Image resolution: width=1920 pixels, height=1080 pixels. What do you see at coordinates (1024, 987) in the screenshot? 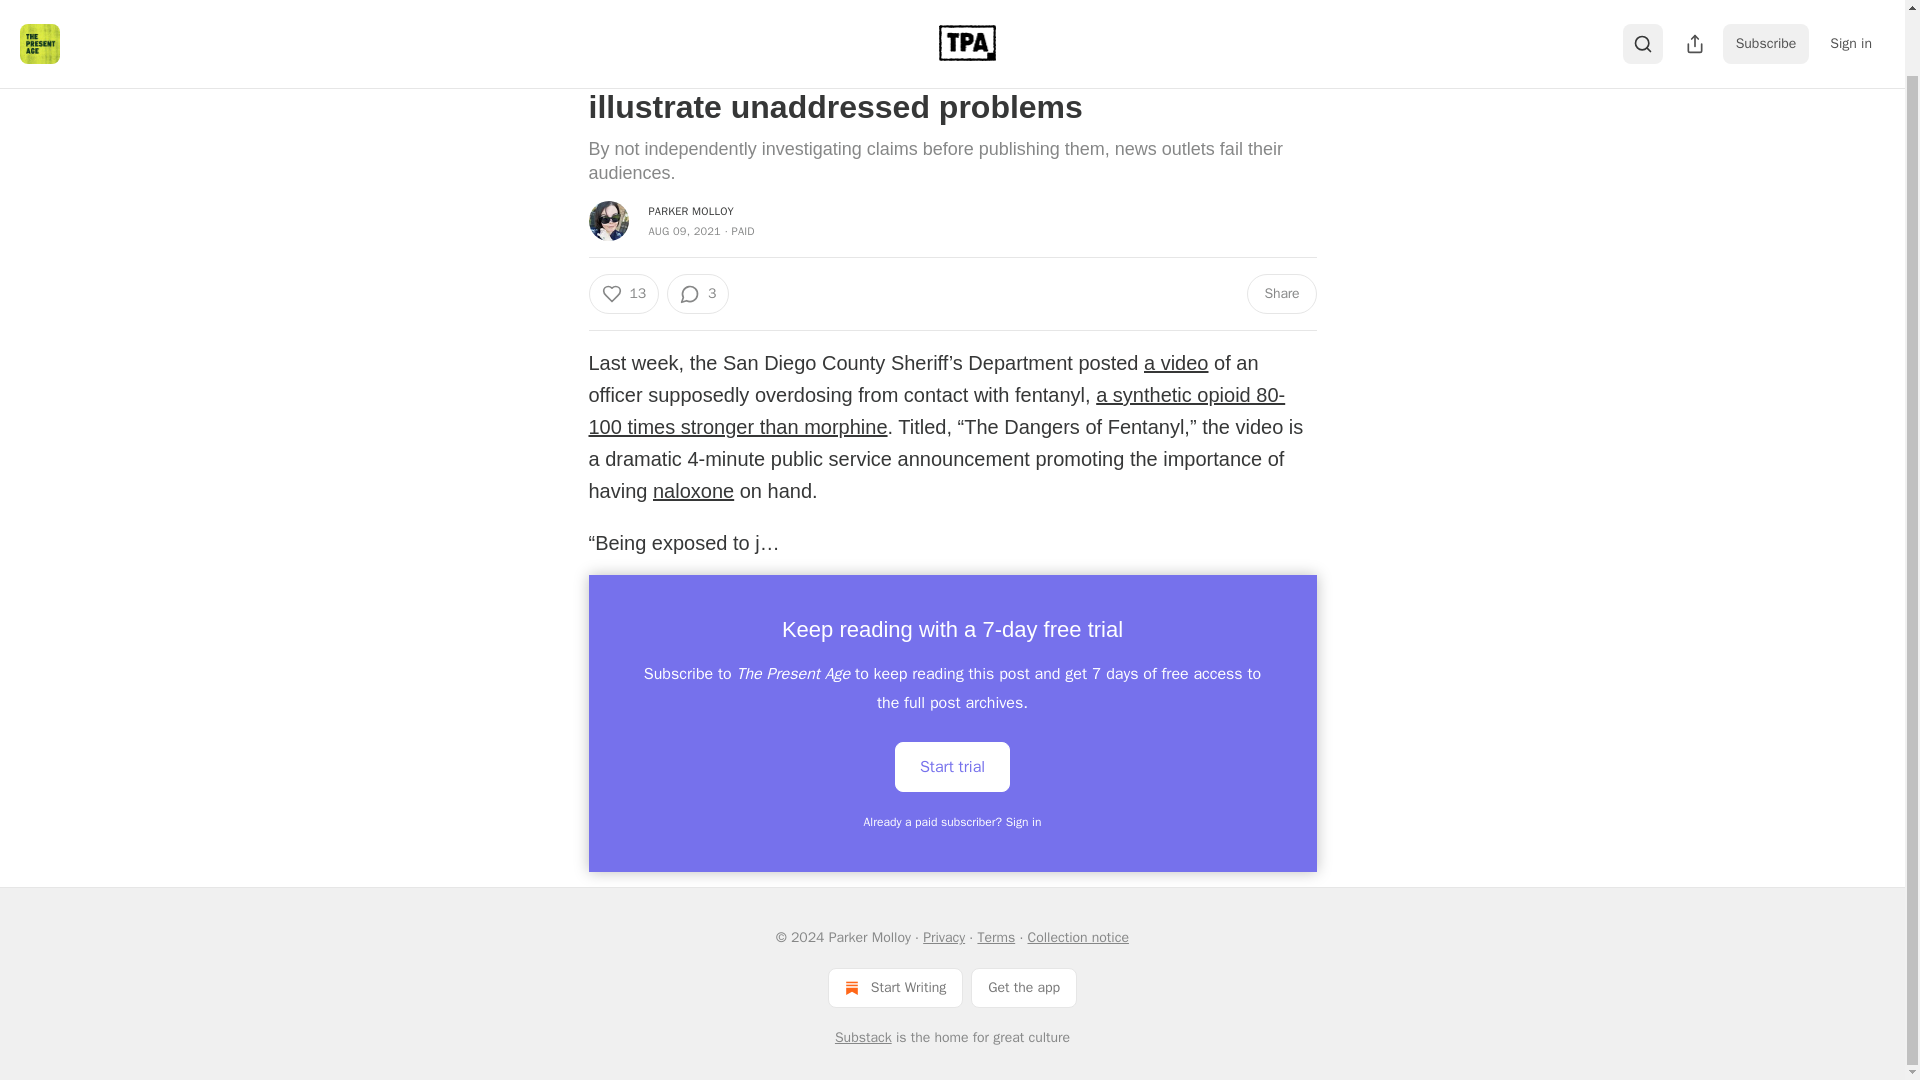
I see `Get the app` at bounding box center [1024, 987].